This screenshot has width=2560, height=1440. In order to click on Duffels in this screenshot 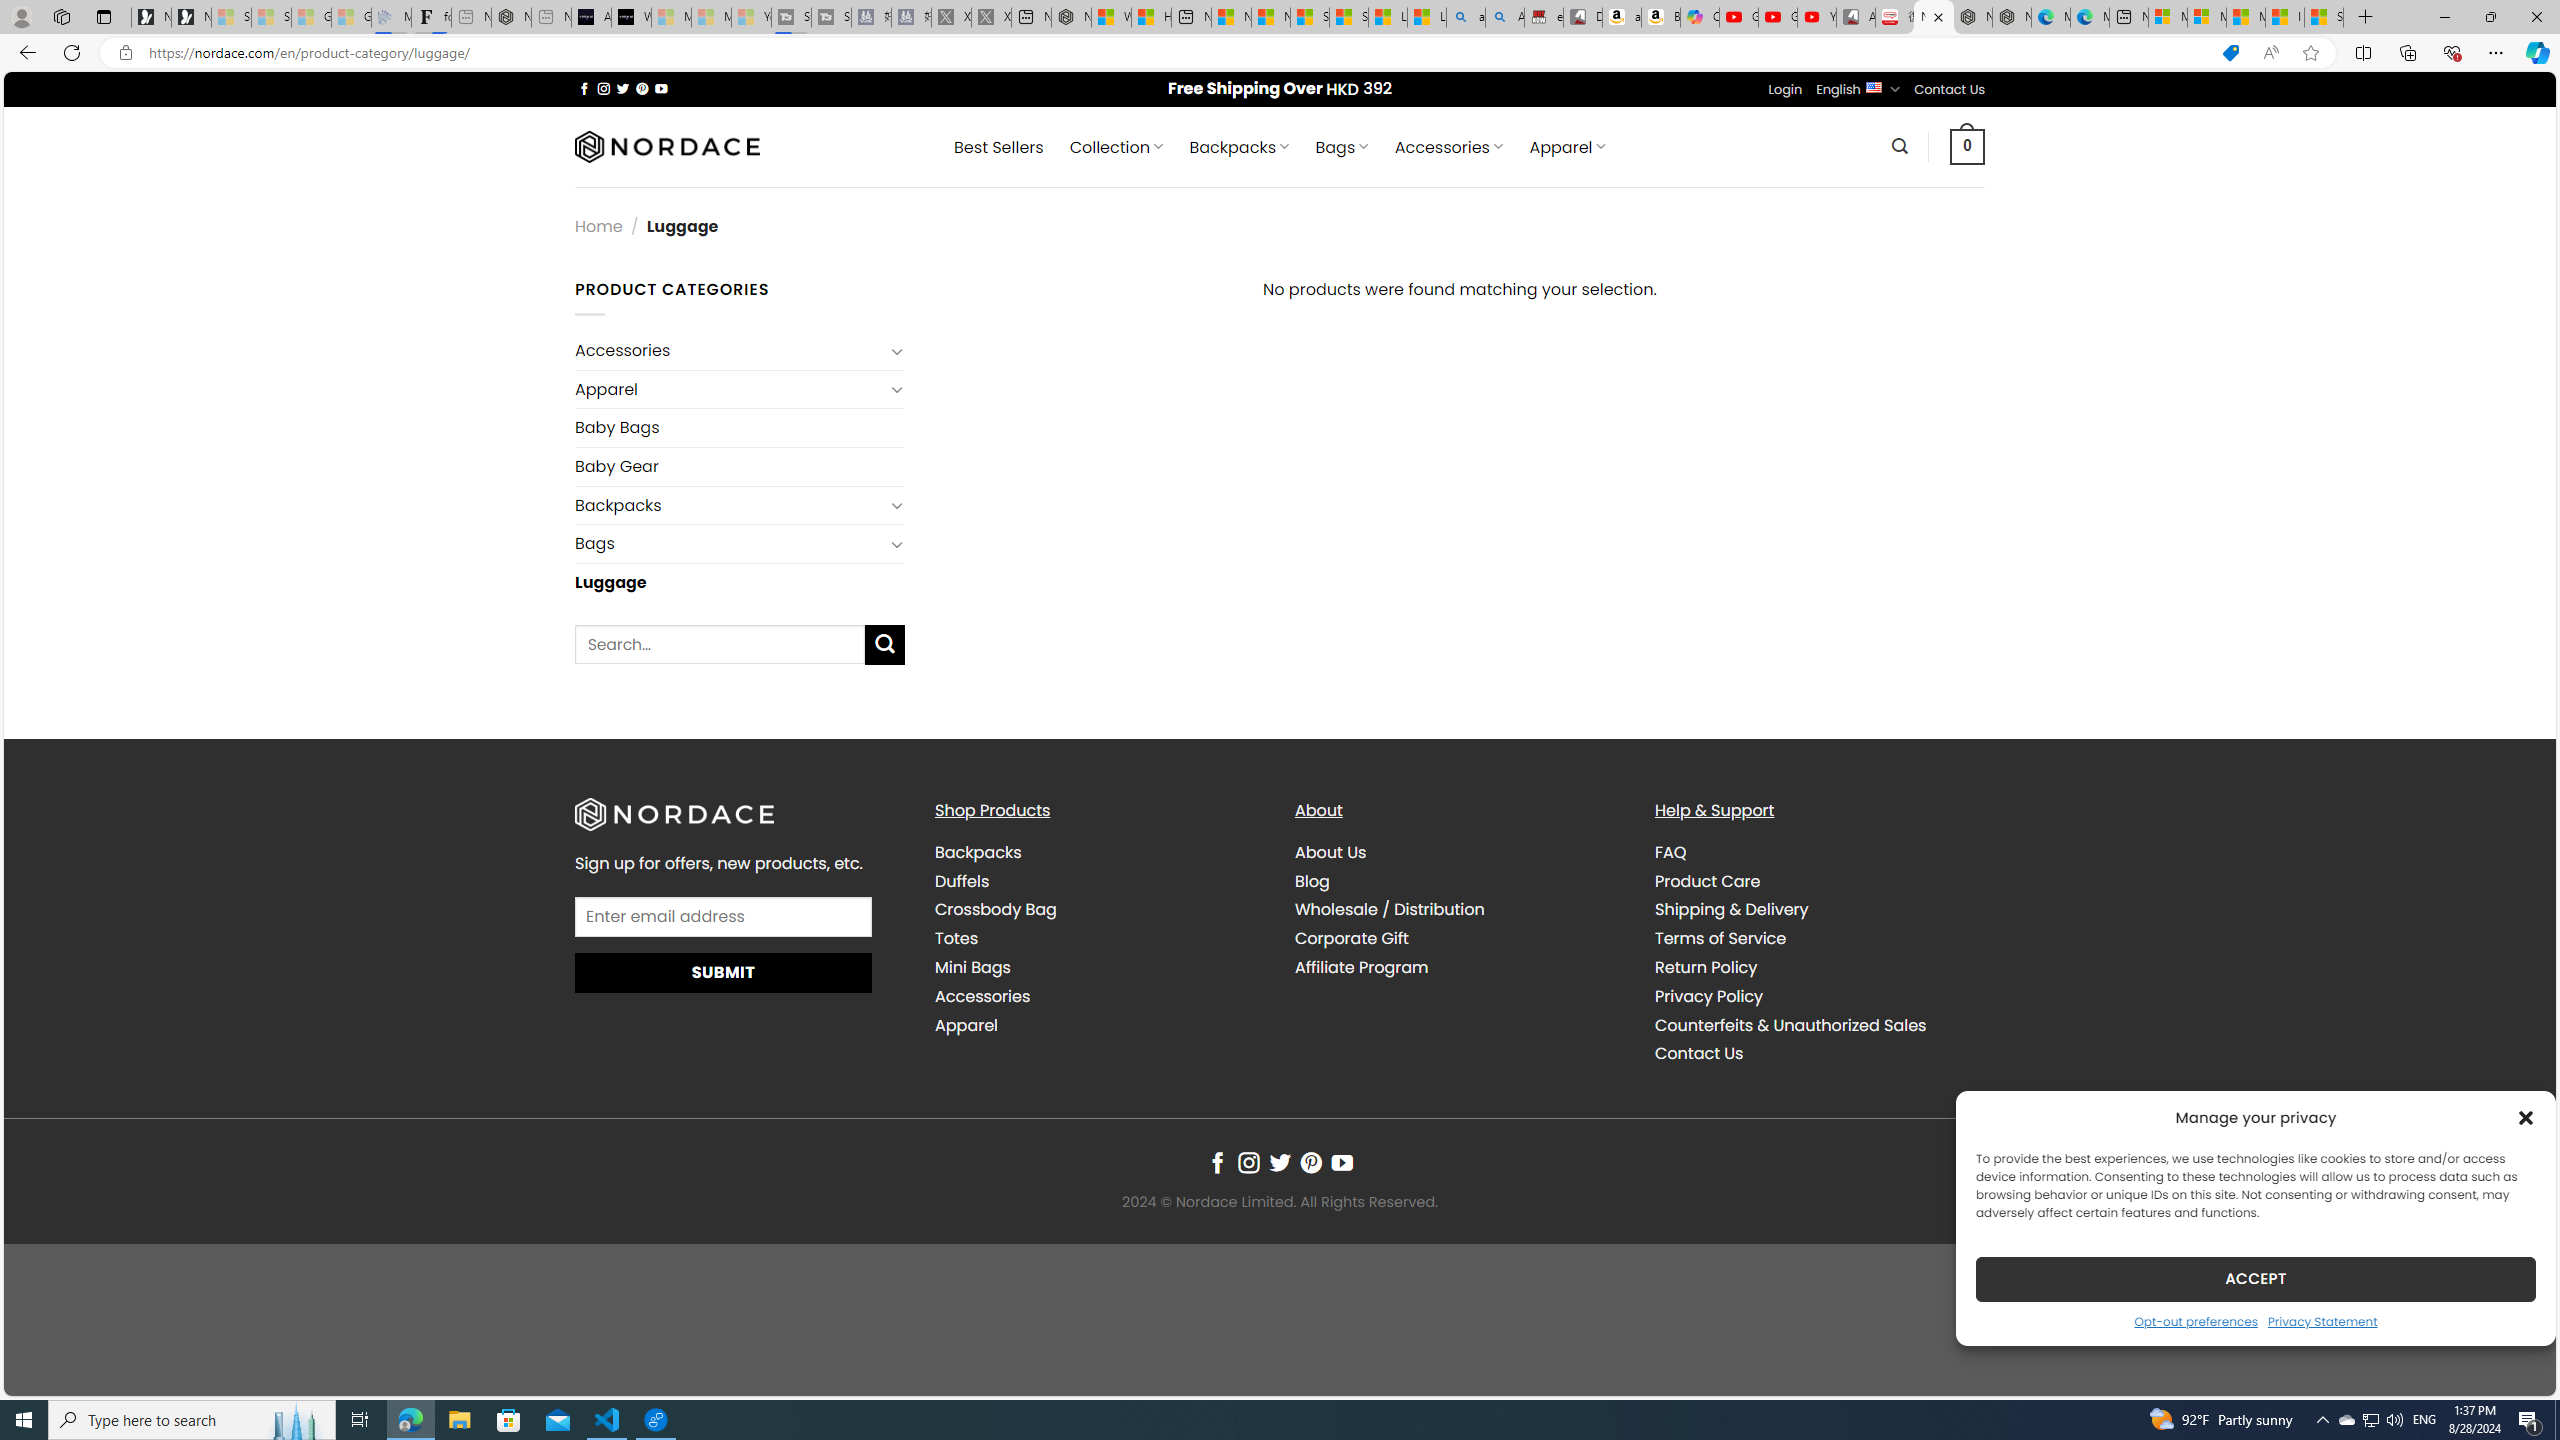, I will do `click(1099, 882)`.